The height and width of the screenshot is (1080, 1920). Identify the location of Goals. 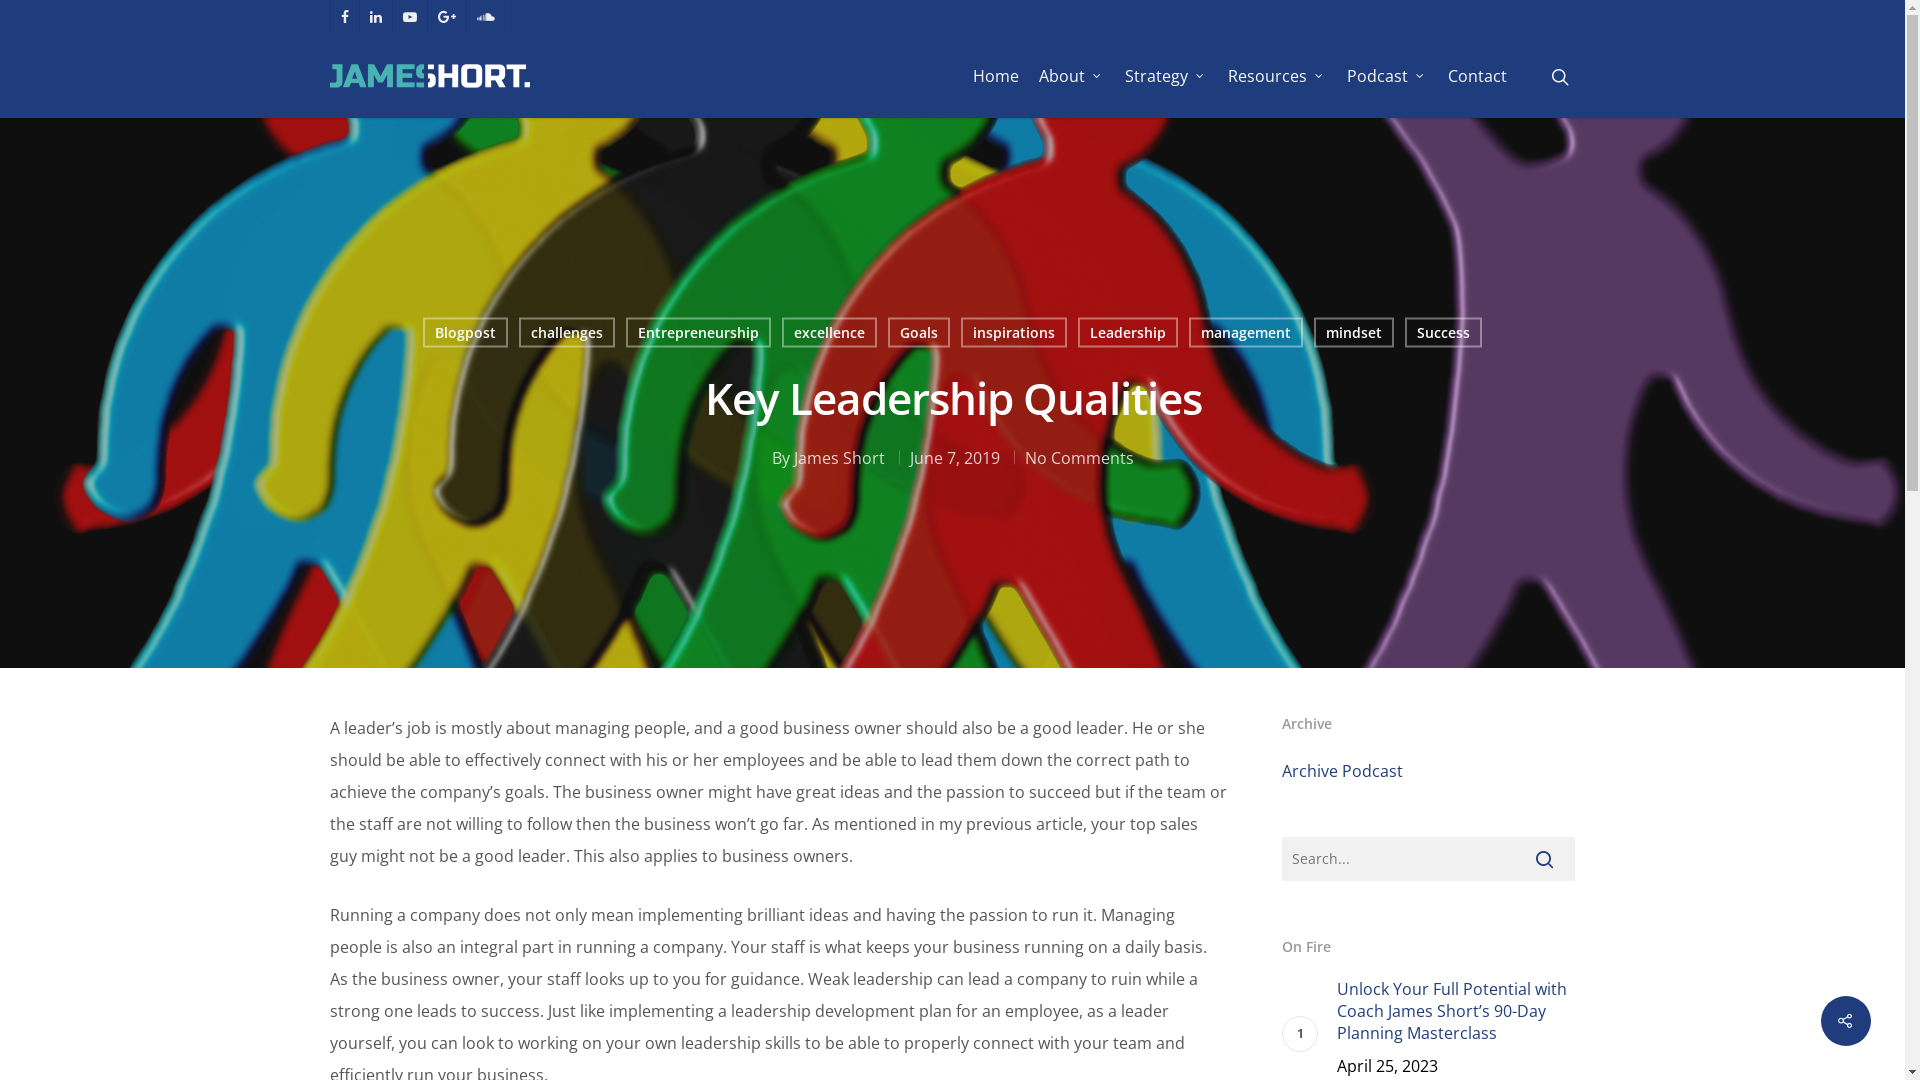
(919, 333).